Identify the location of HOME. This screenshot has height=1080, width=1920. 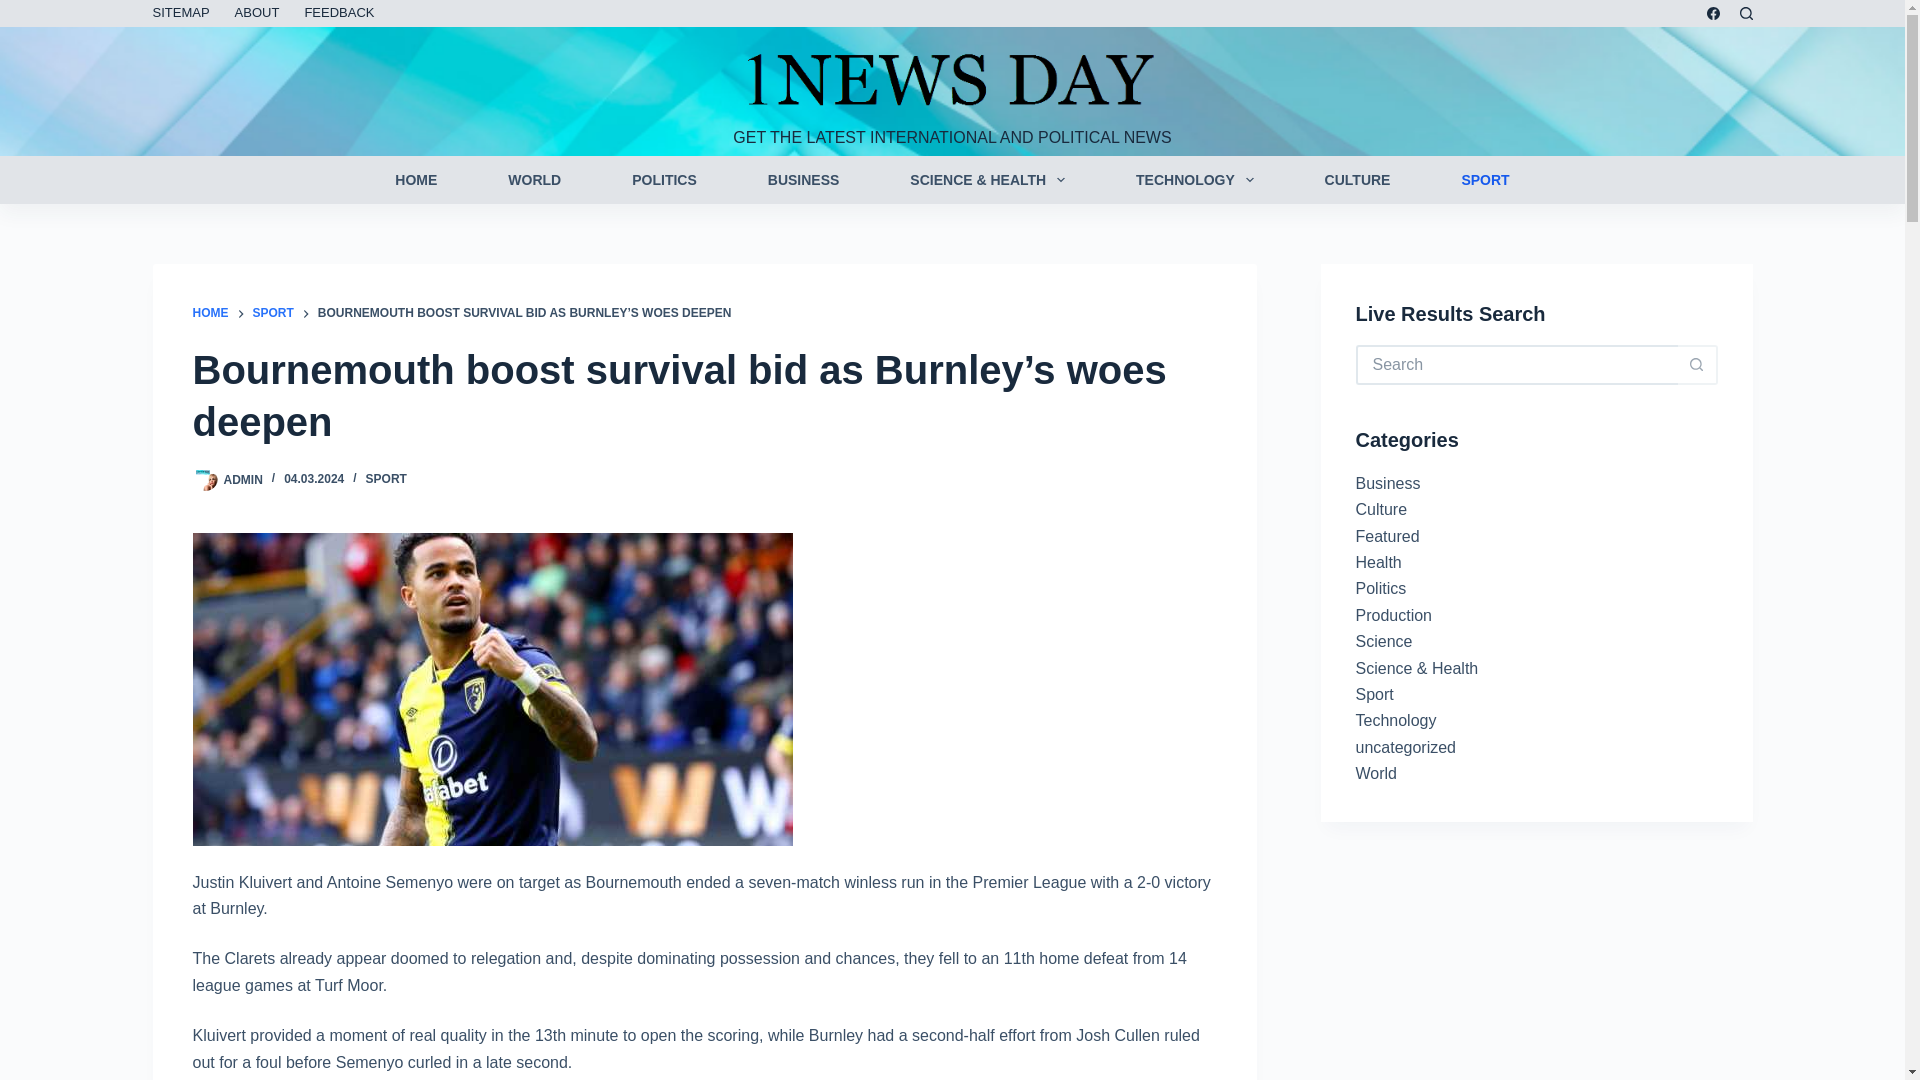
(210, 314).